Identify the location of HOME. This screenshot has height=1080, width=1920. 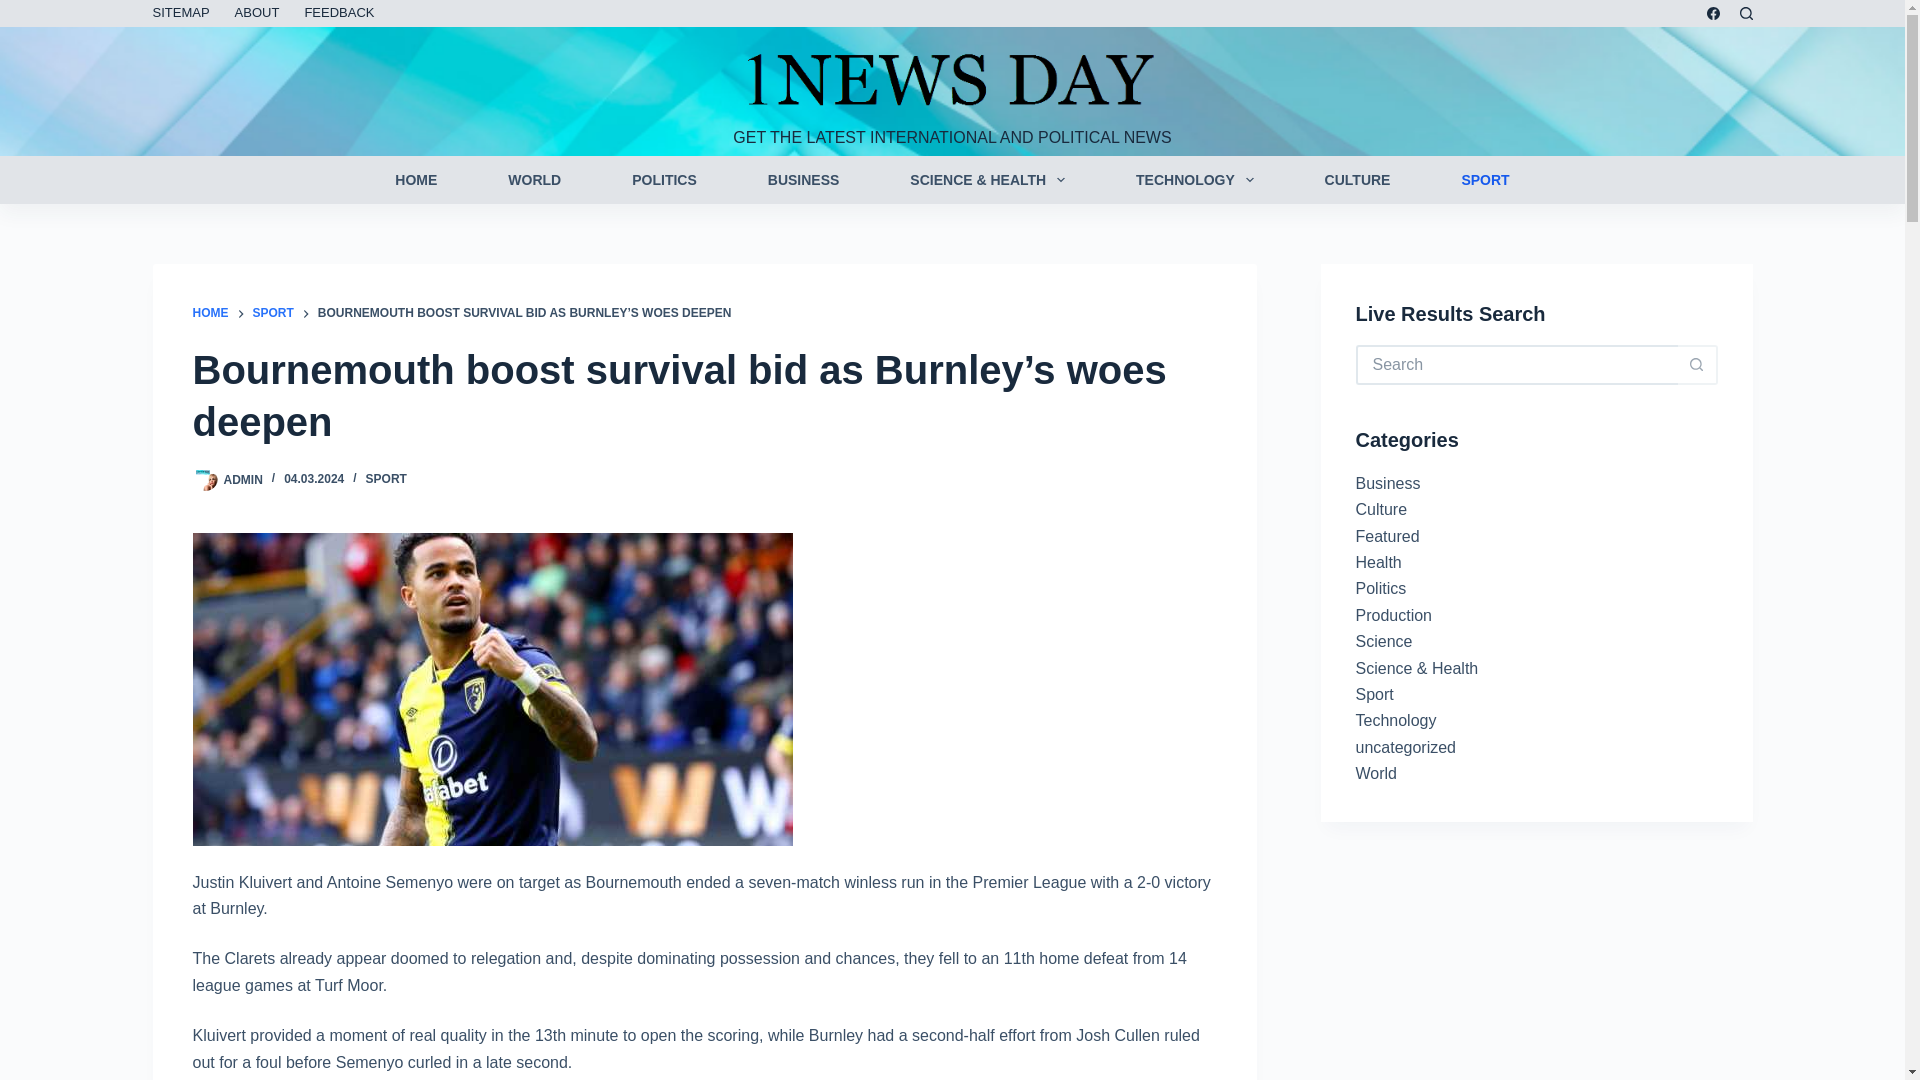
(210, 314).